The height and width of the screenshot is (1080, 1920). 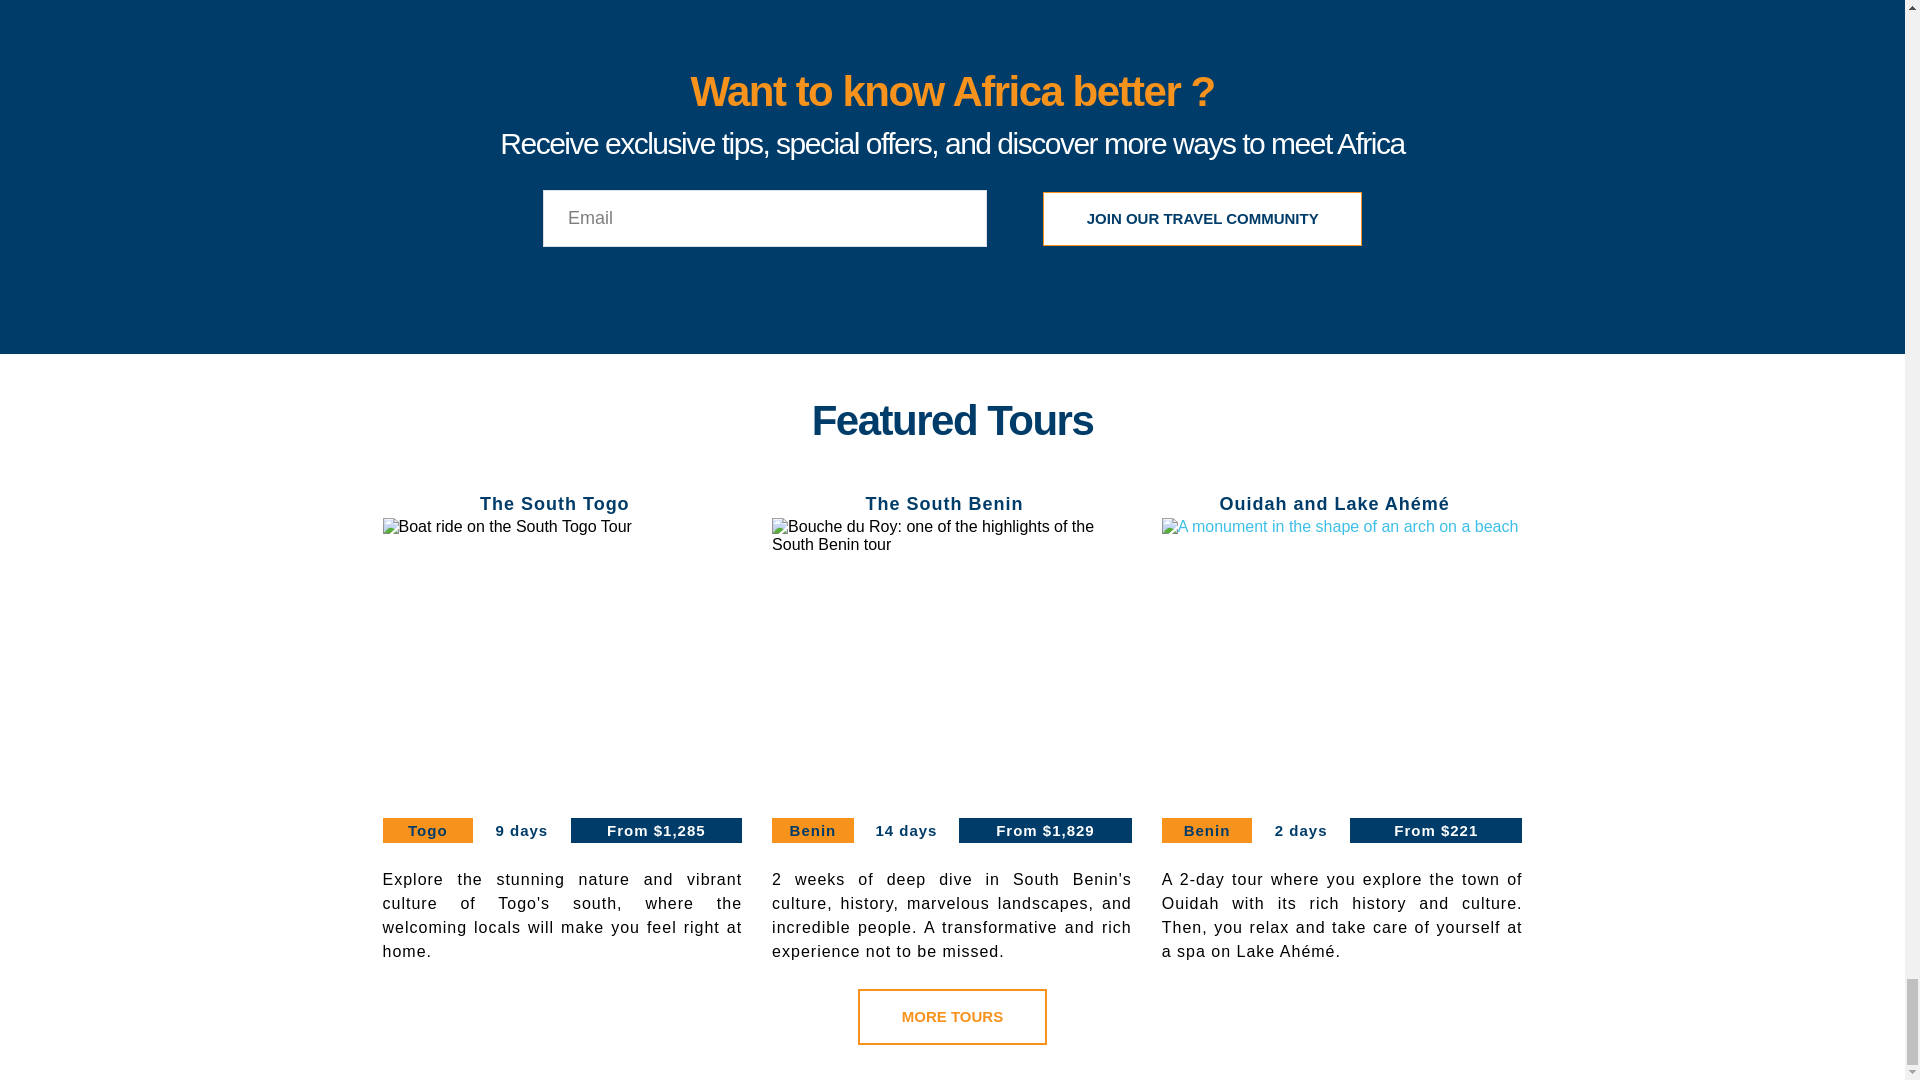 I want to click on MORE TOURS, so click(x=952, y=1017).